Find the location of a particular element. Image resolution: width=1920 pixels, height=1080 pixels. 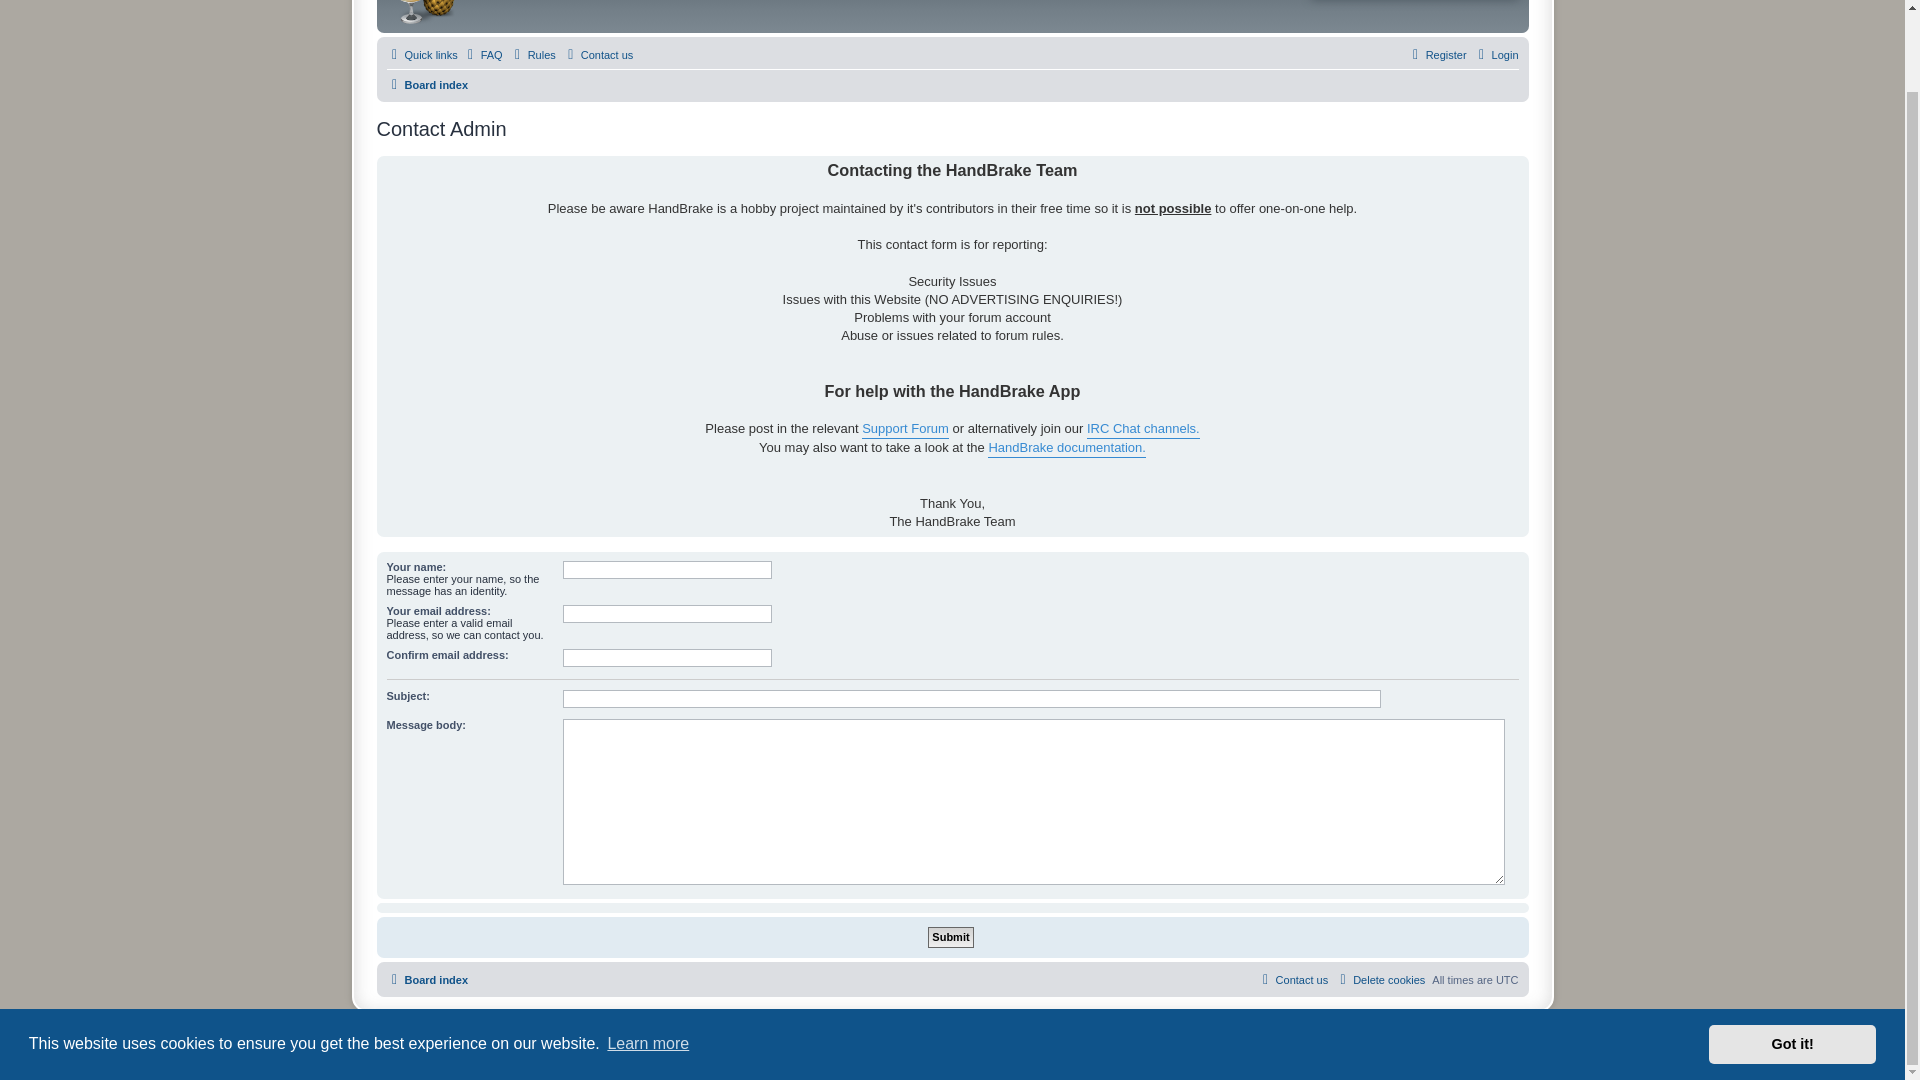

Privacy is located at coordinates (934, 1049).